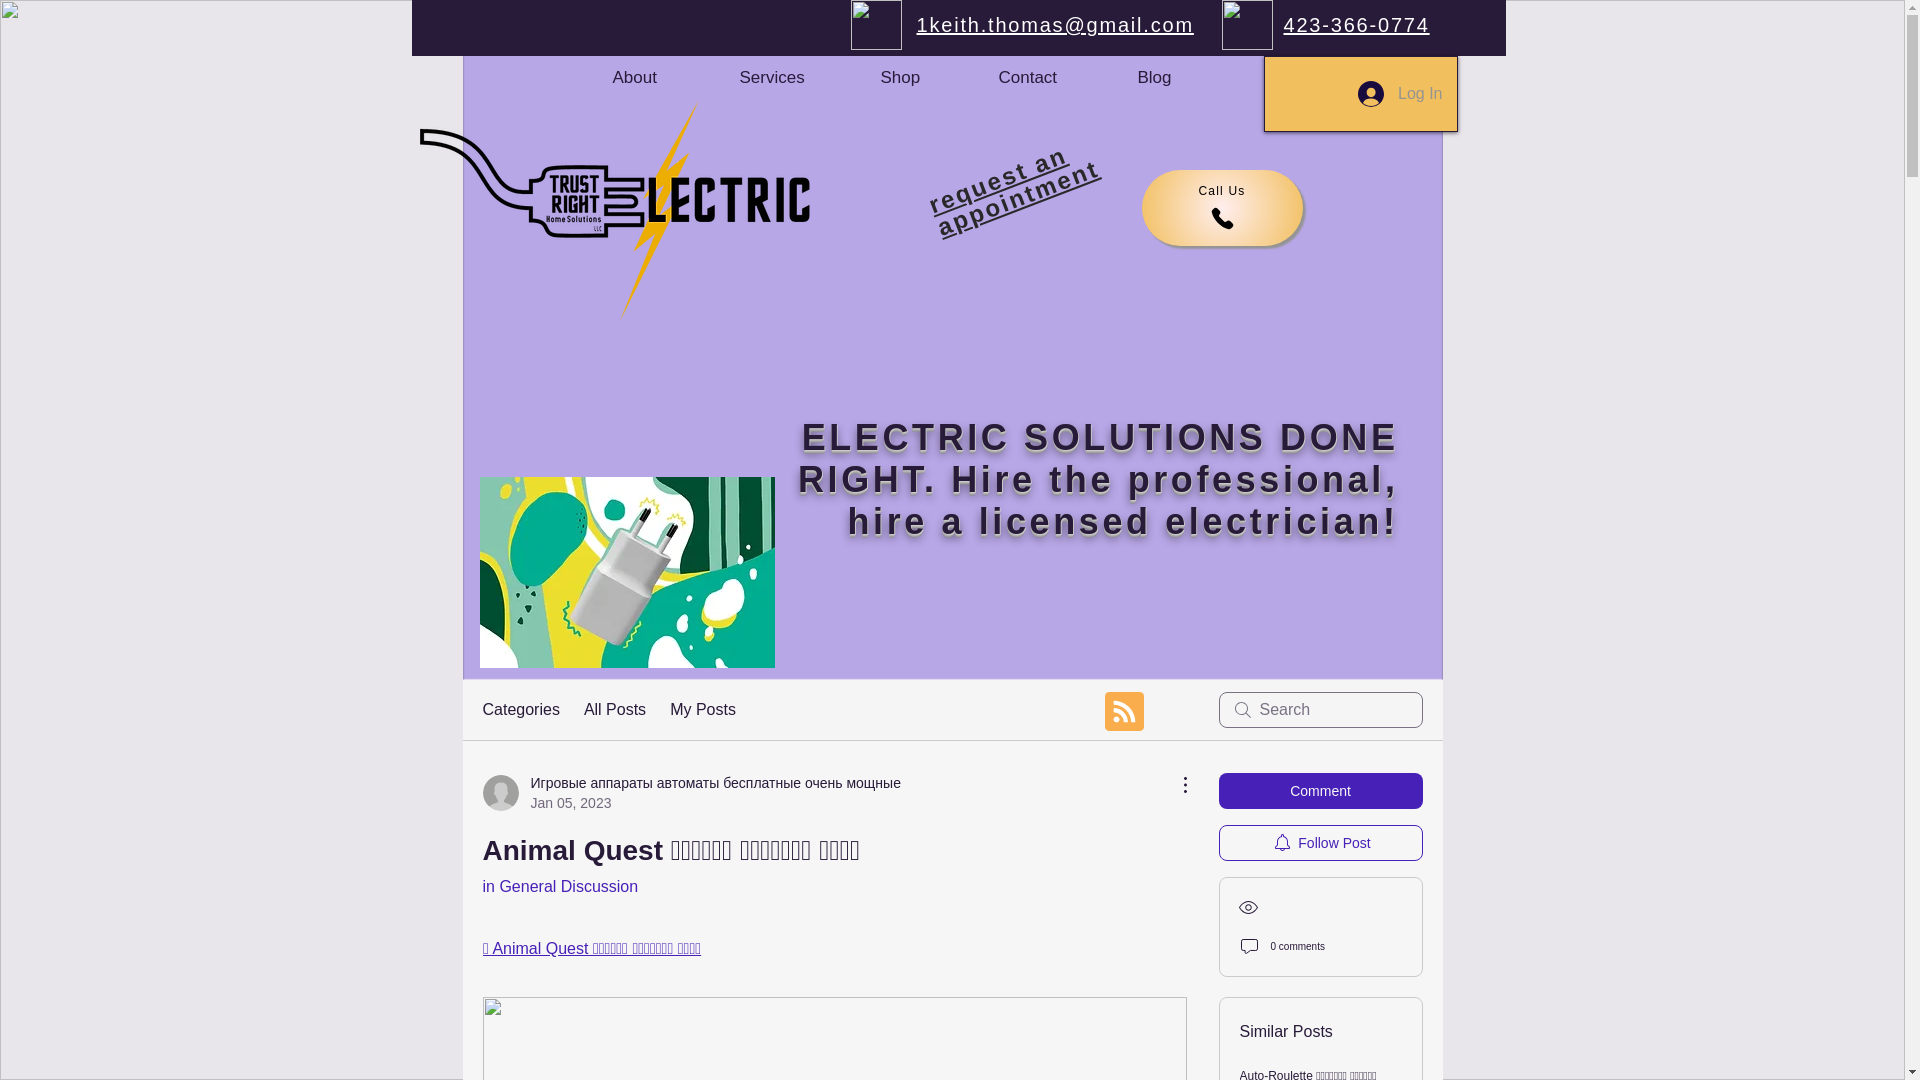 This screenshot has height=1080, width=1920. What do you see at coordinates (614, 710) in the screenshot?
I see `All Posts` at bounding box center [614, 710].